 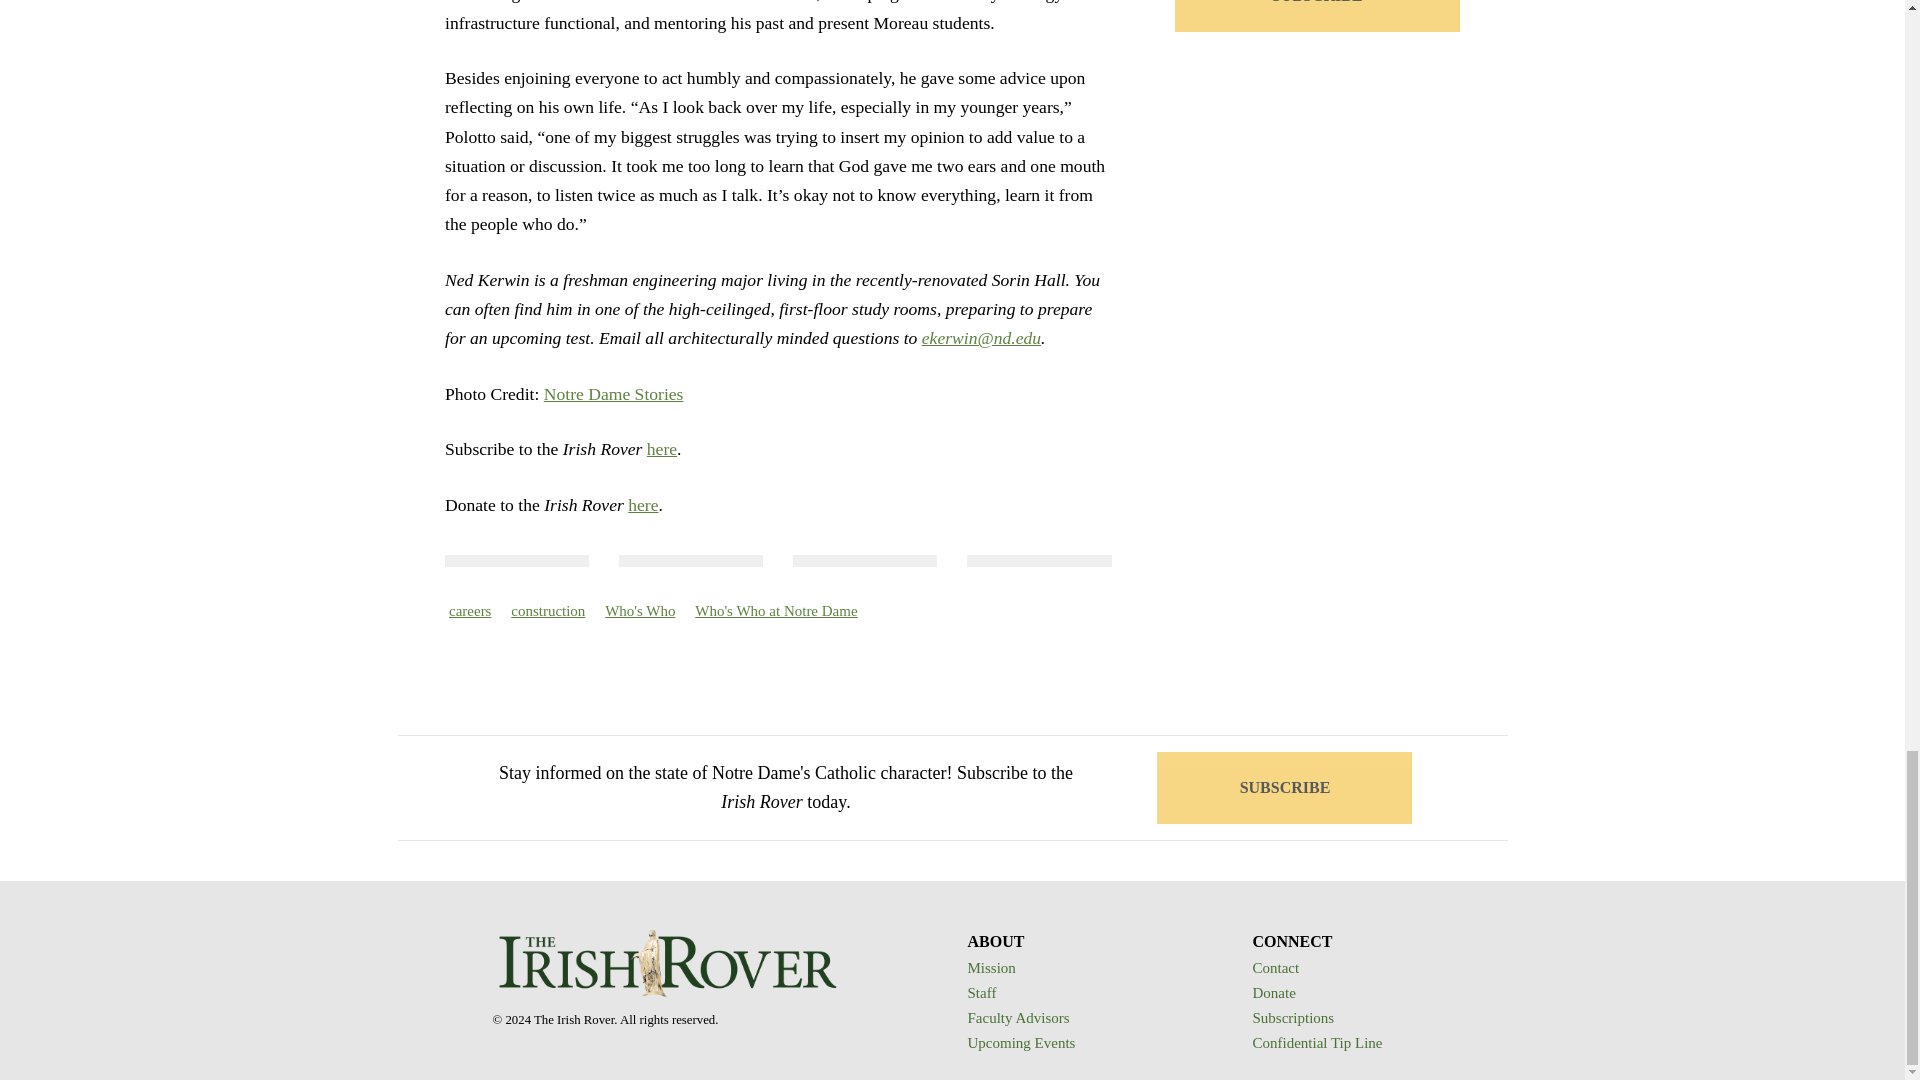 I want to click on Who's Who, so click(x=640, y=610).